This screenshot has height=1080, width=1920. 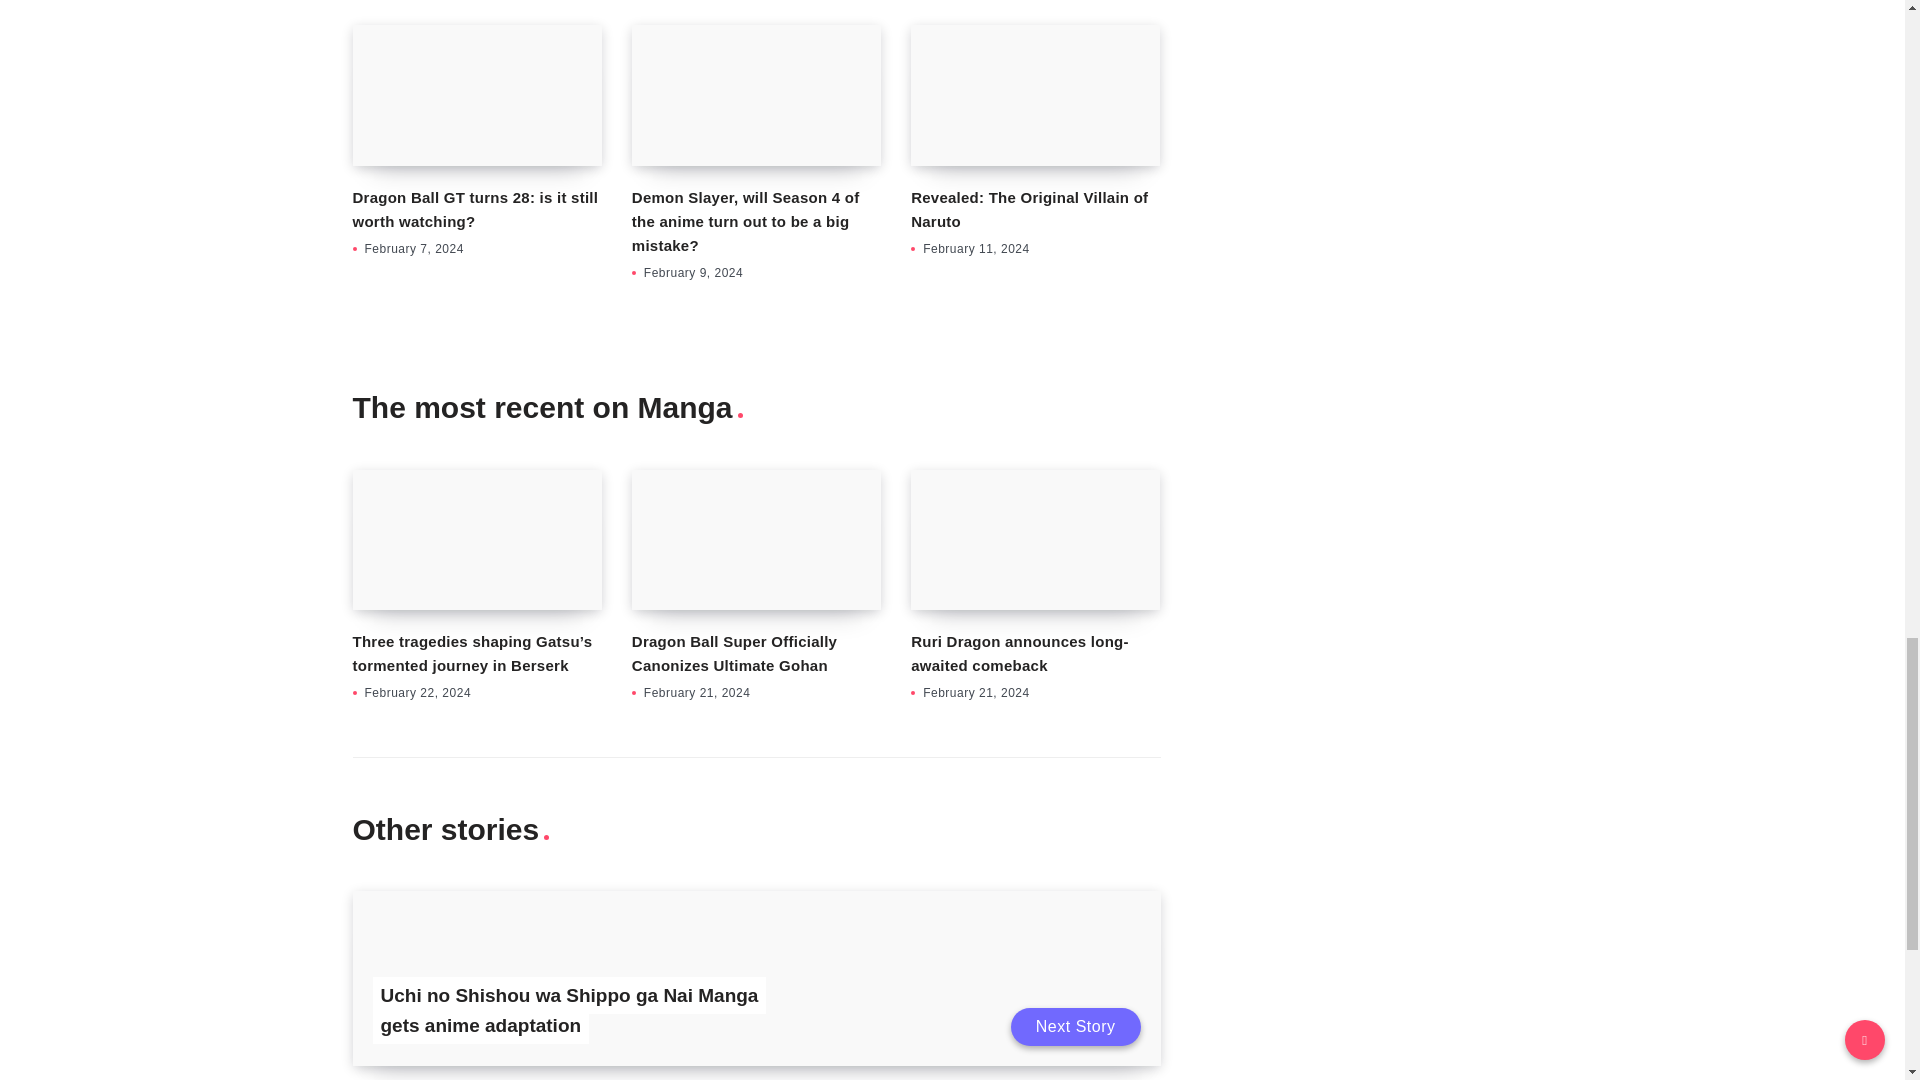 What do you see at coordinates (734, 652) in the screenshot?
I see `Dragon Ball Super Officially Canonizes Ultimate Gohan` at bounding box center [734, 652].